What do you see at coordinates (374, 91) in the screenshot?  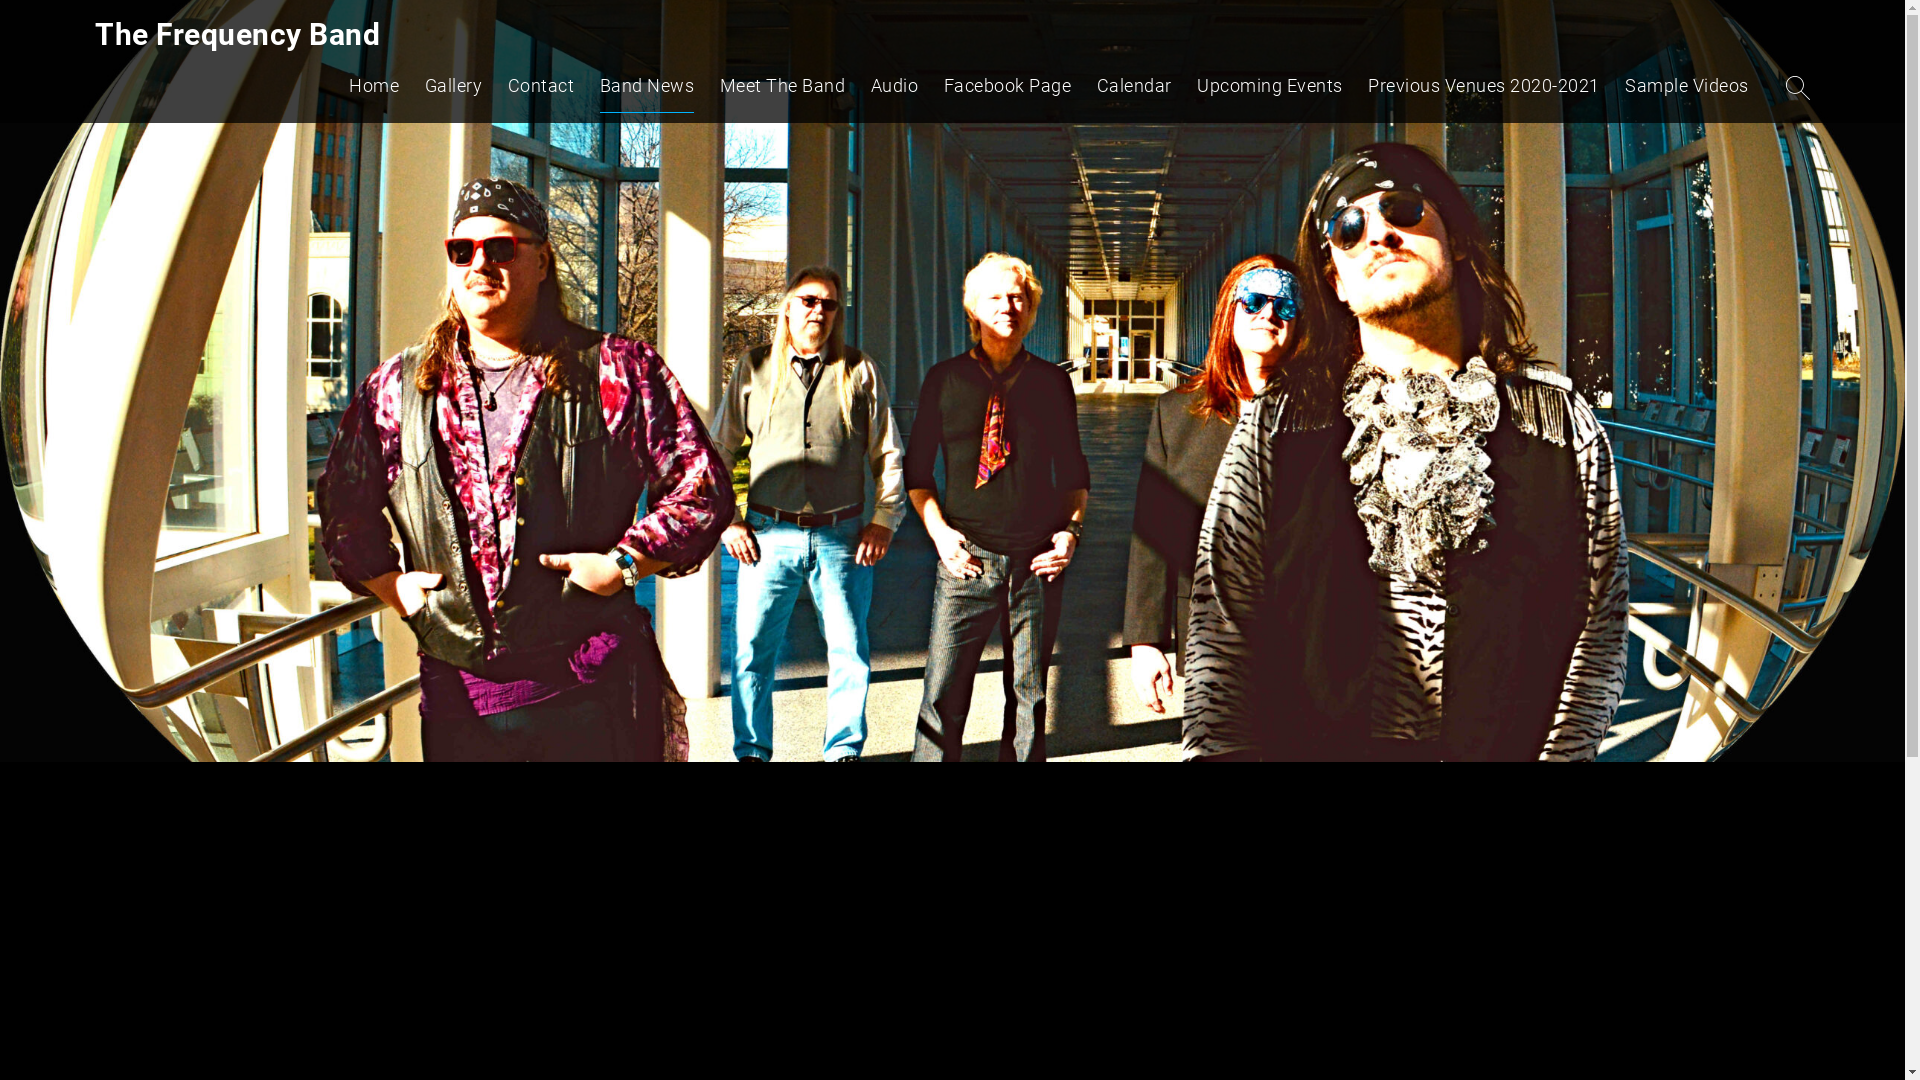 I see `Home` at bounding box center [374, 91].